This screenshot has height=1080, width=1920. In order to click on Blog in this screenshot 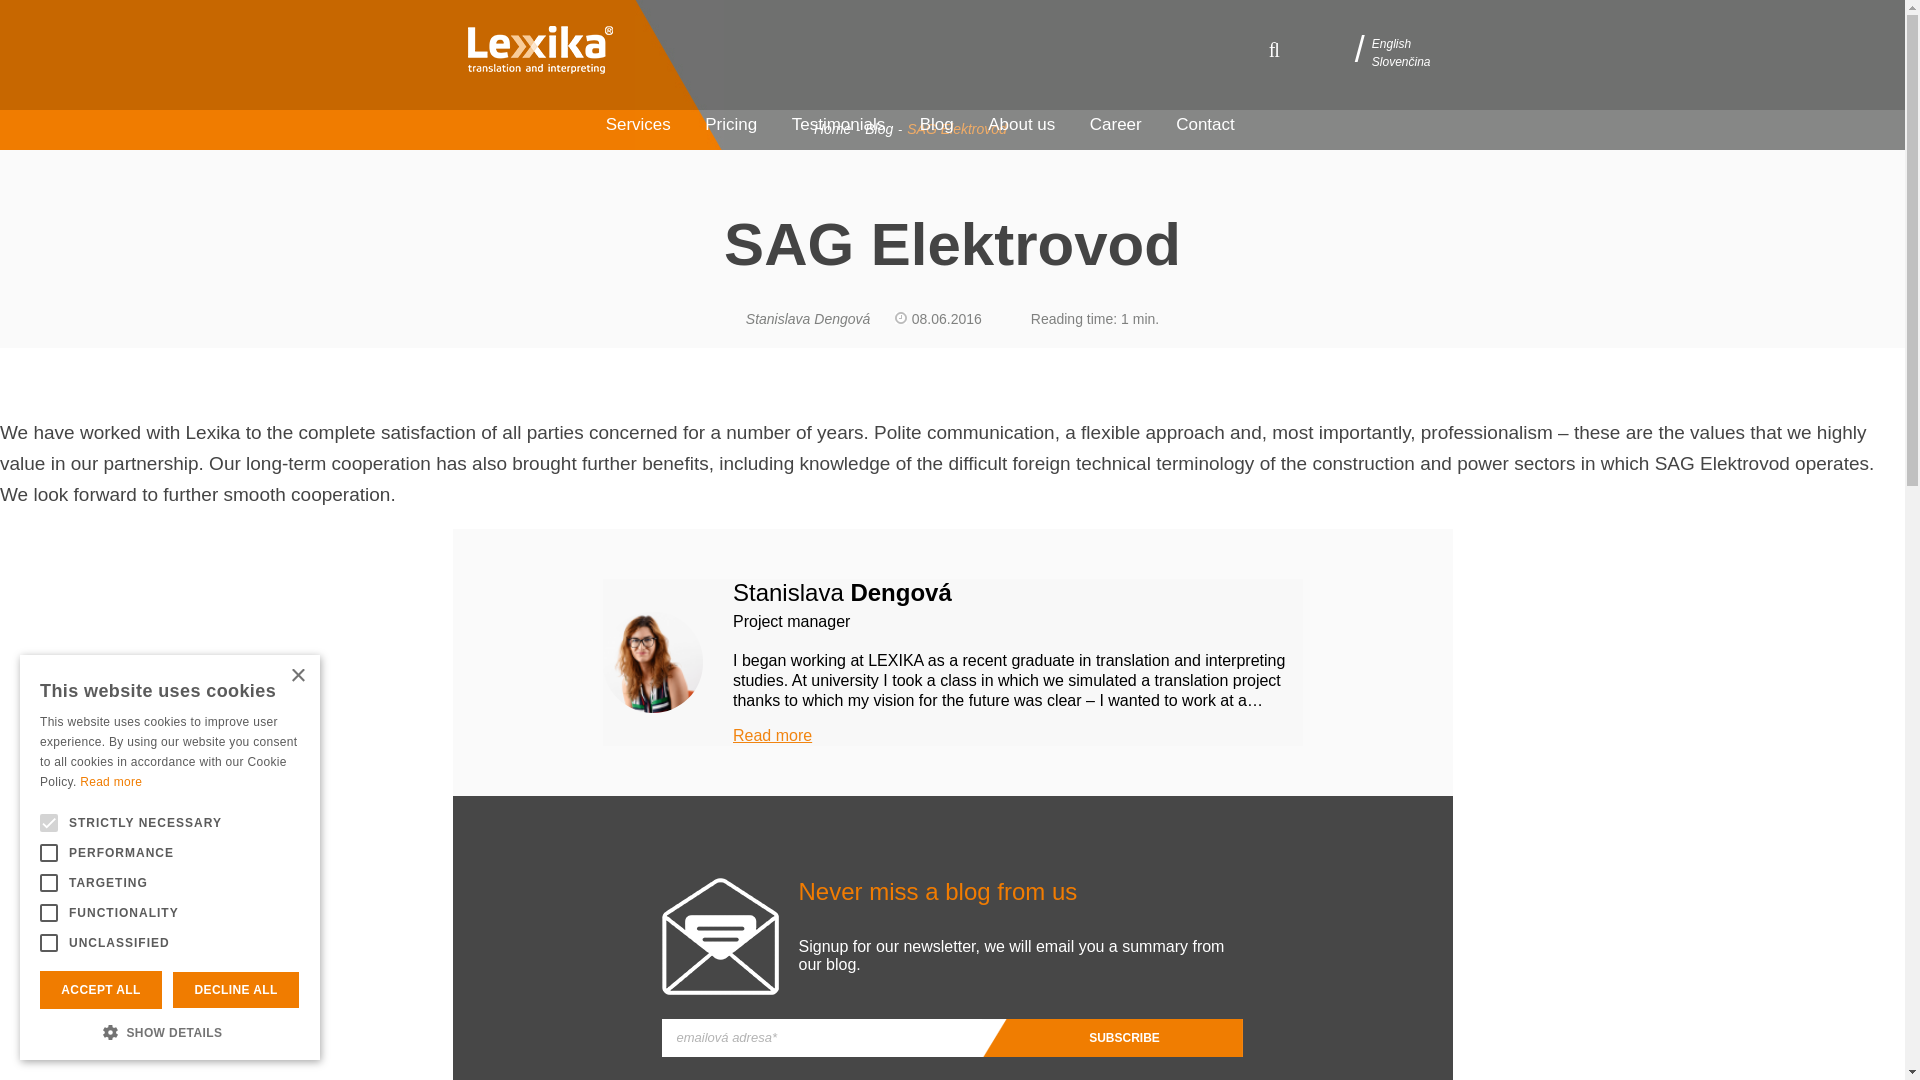, I will do `click(878, 128)`.